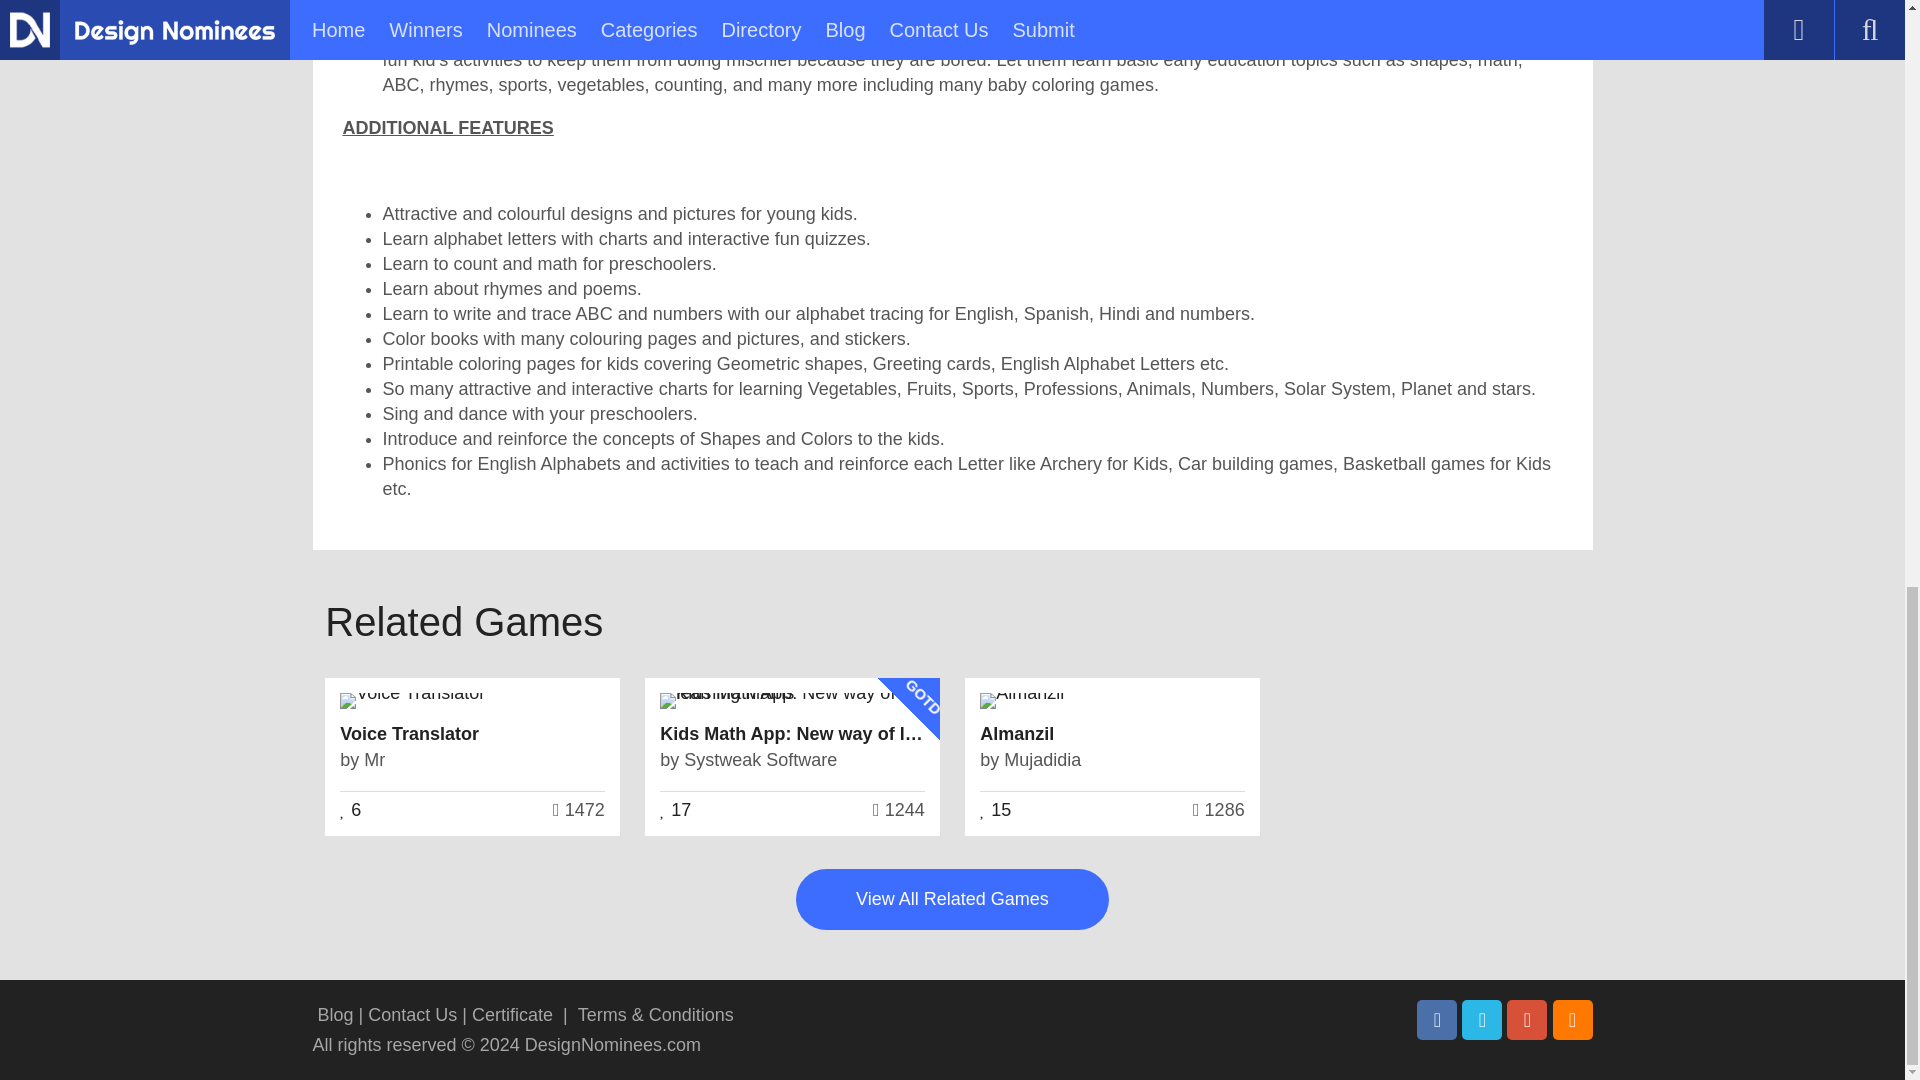  I want to click on Facebook, so click(1436, 1020).